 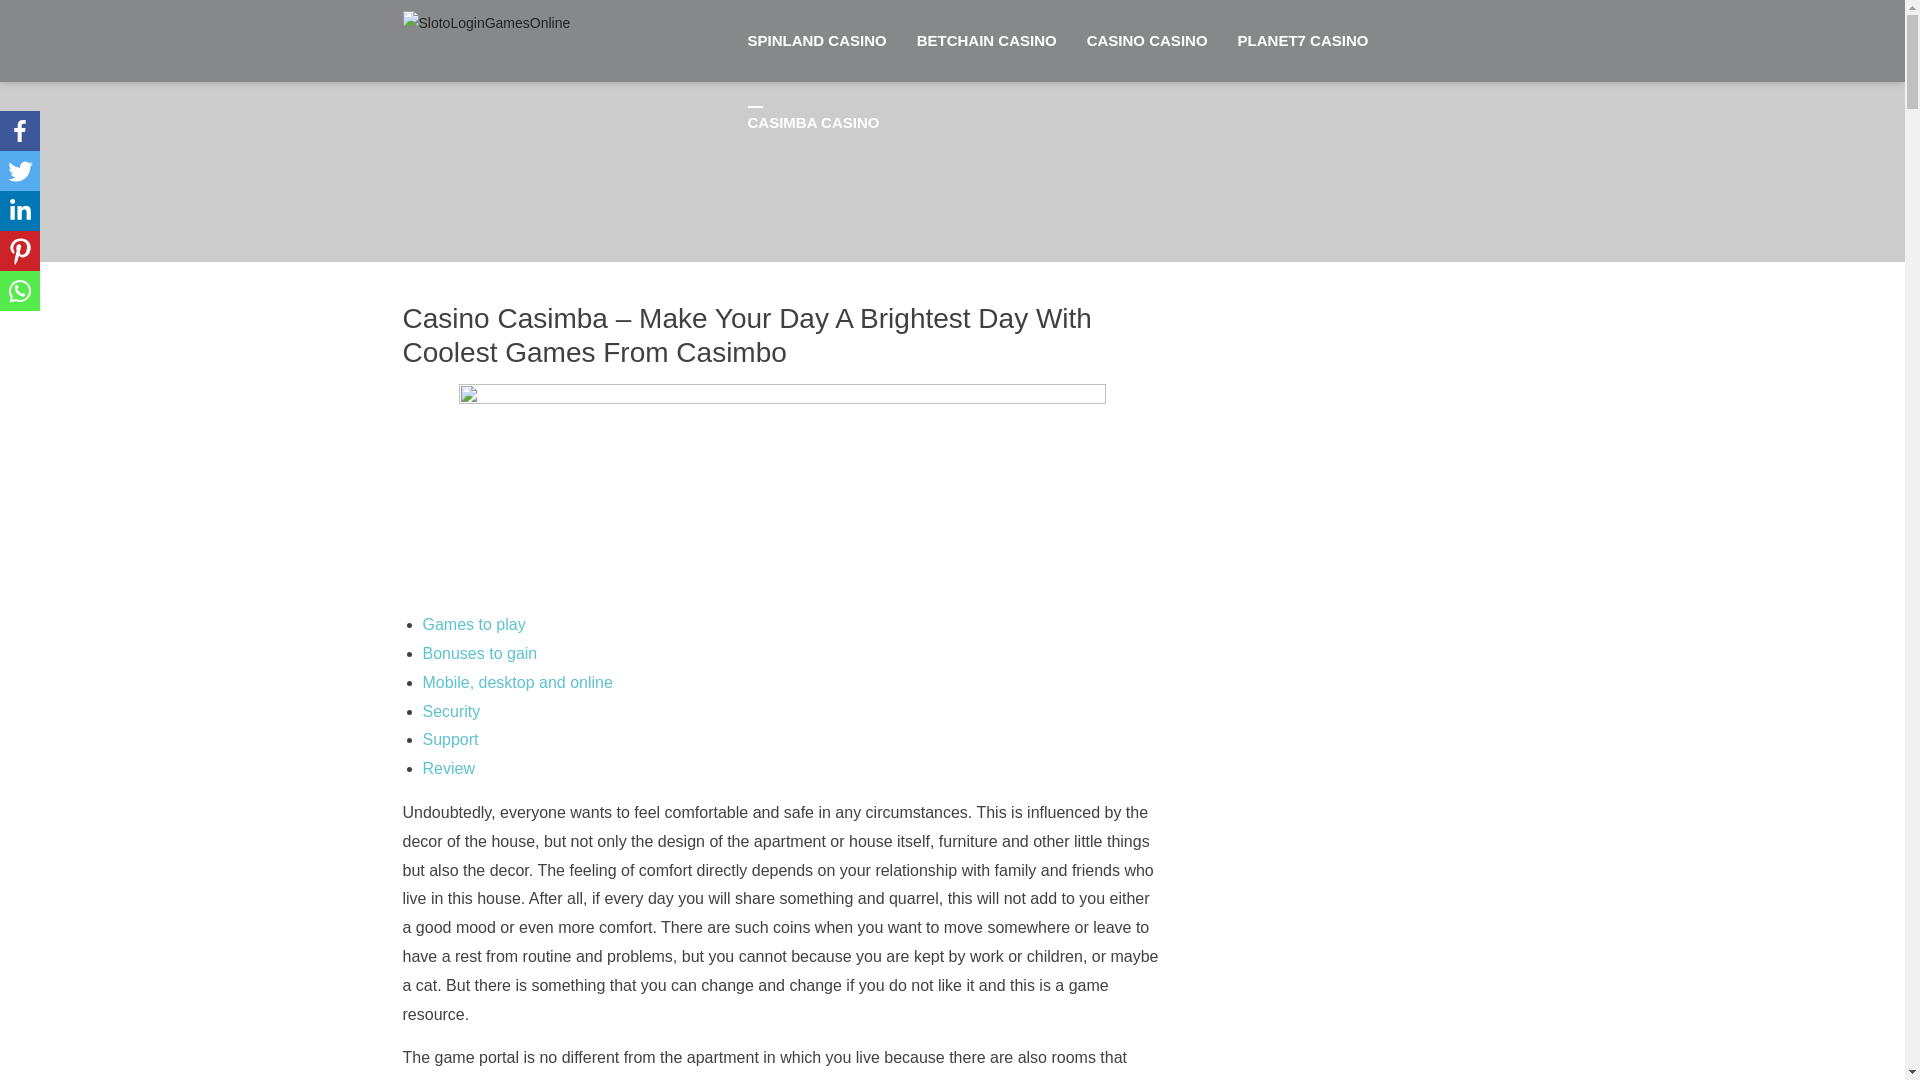 What do you see at coordinates (451, 712) in the screenshot?
I see `Security` at bounding box center [451, 712].